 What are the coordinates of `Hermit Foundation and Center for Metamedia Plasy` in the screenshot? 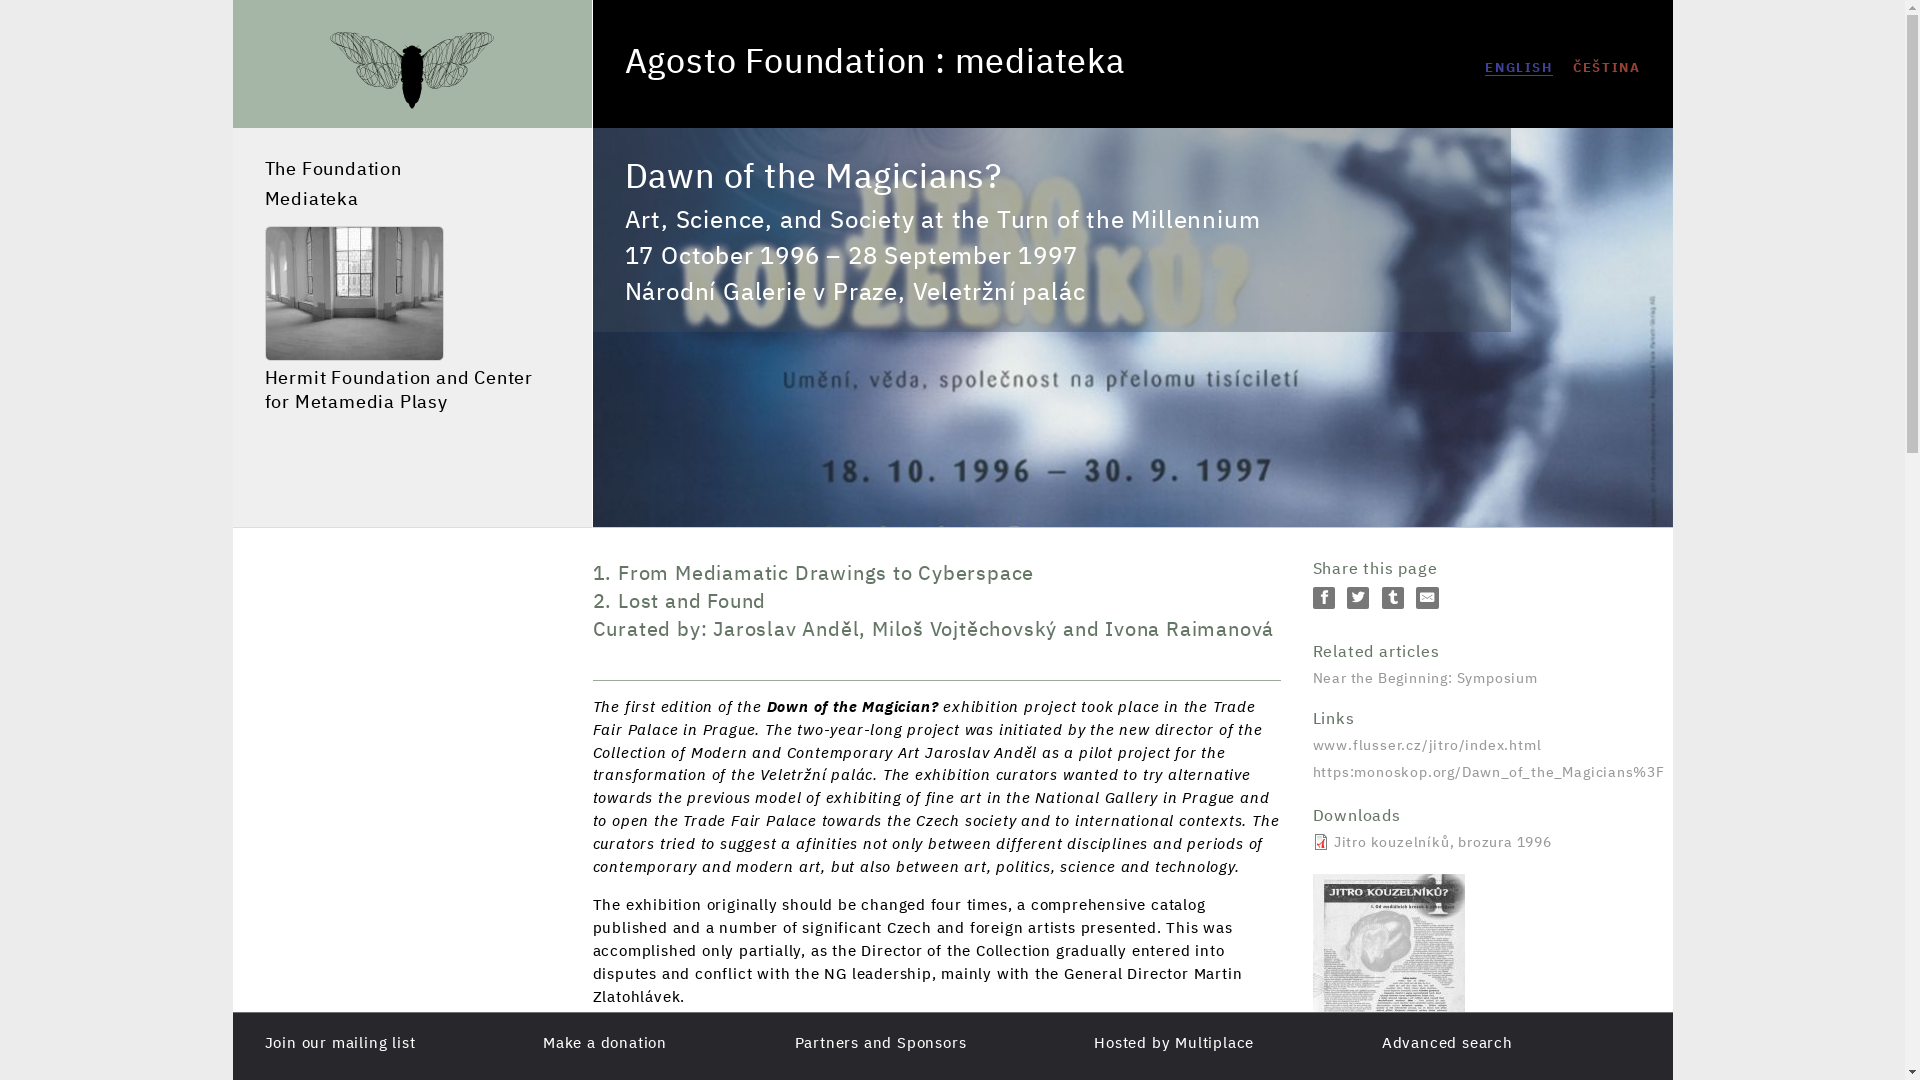 It's located at (411, 320).